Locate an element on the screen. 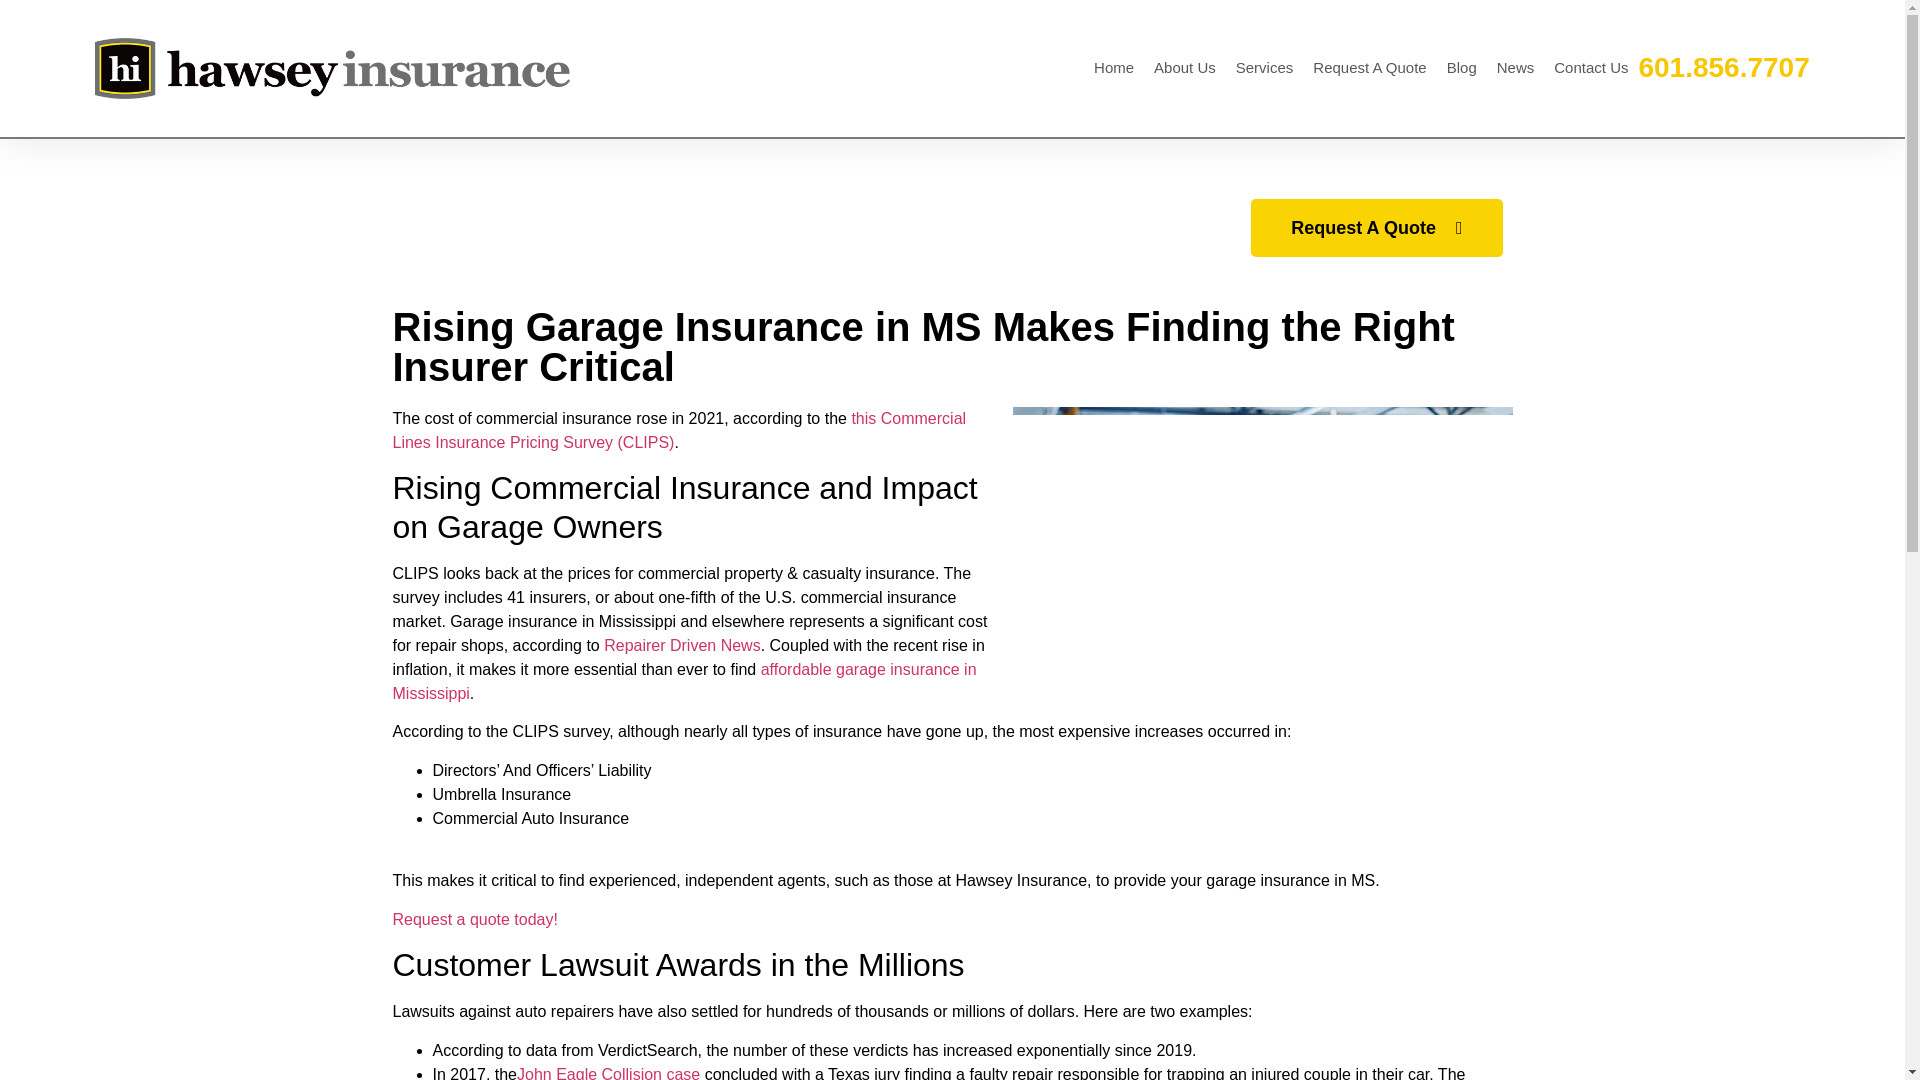 This screenshot has width=1920, height=1080. Blog is located at coordinates (1461, 68).